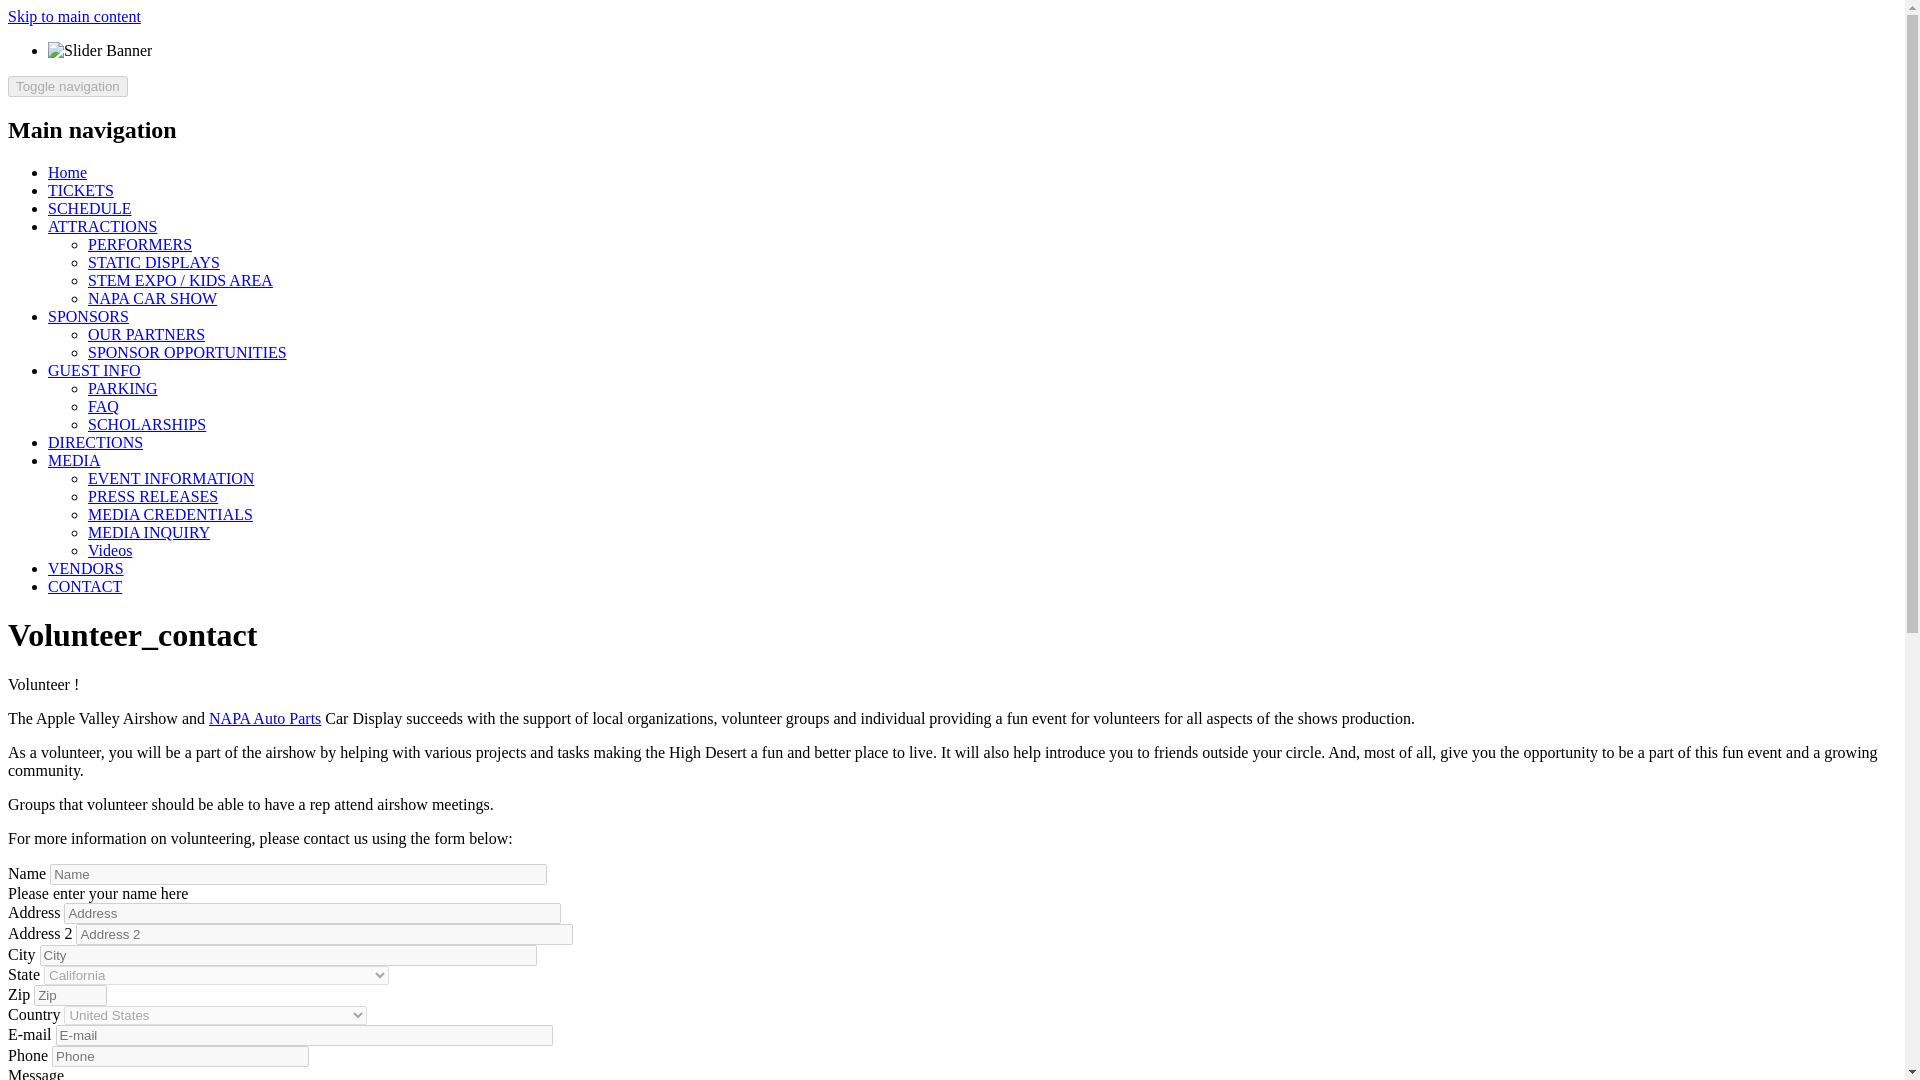  I want to click on Schedule1, so click(90, 208).